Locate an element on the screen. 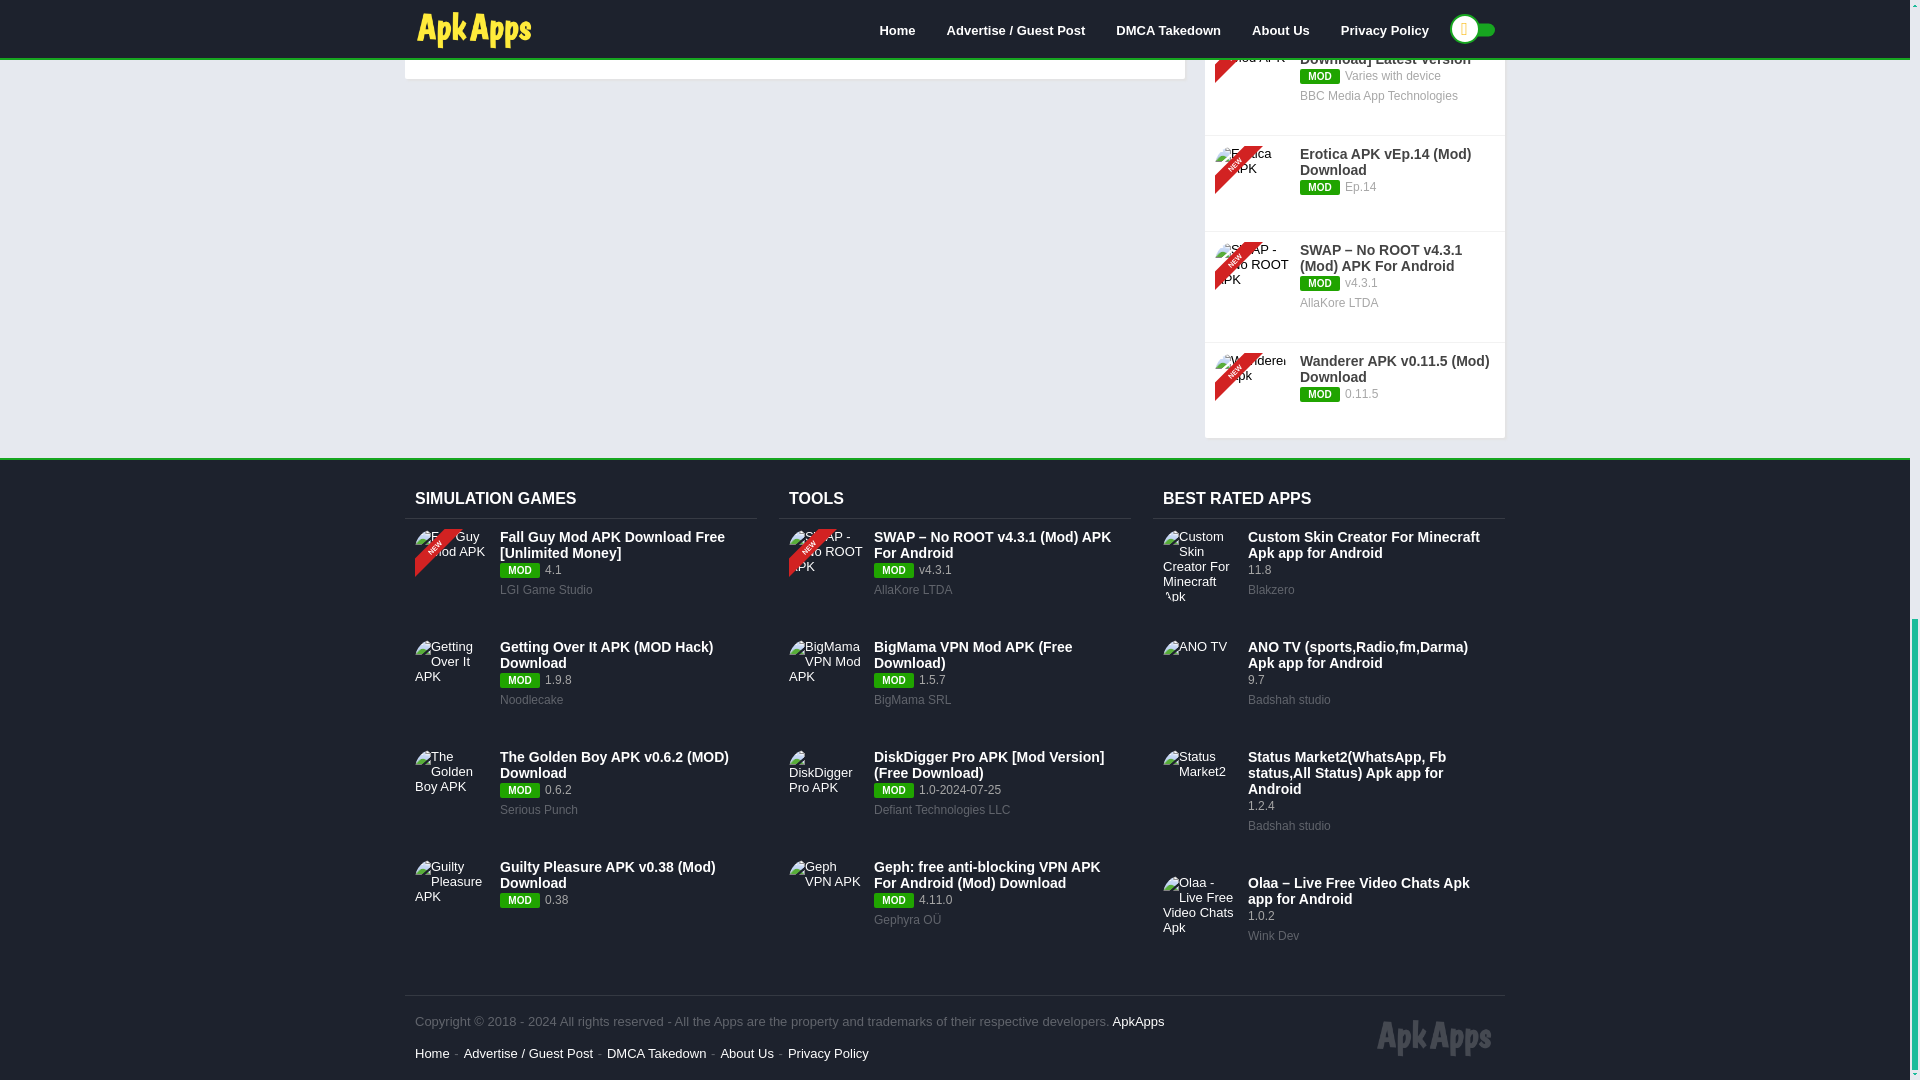  Download Debt Collector in the Wild West Apk is located at coordinates (582, 48).